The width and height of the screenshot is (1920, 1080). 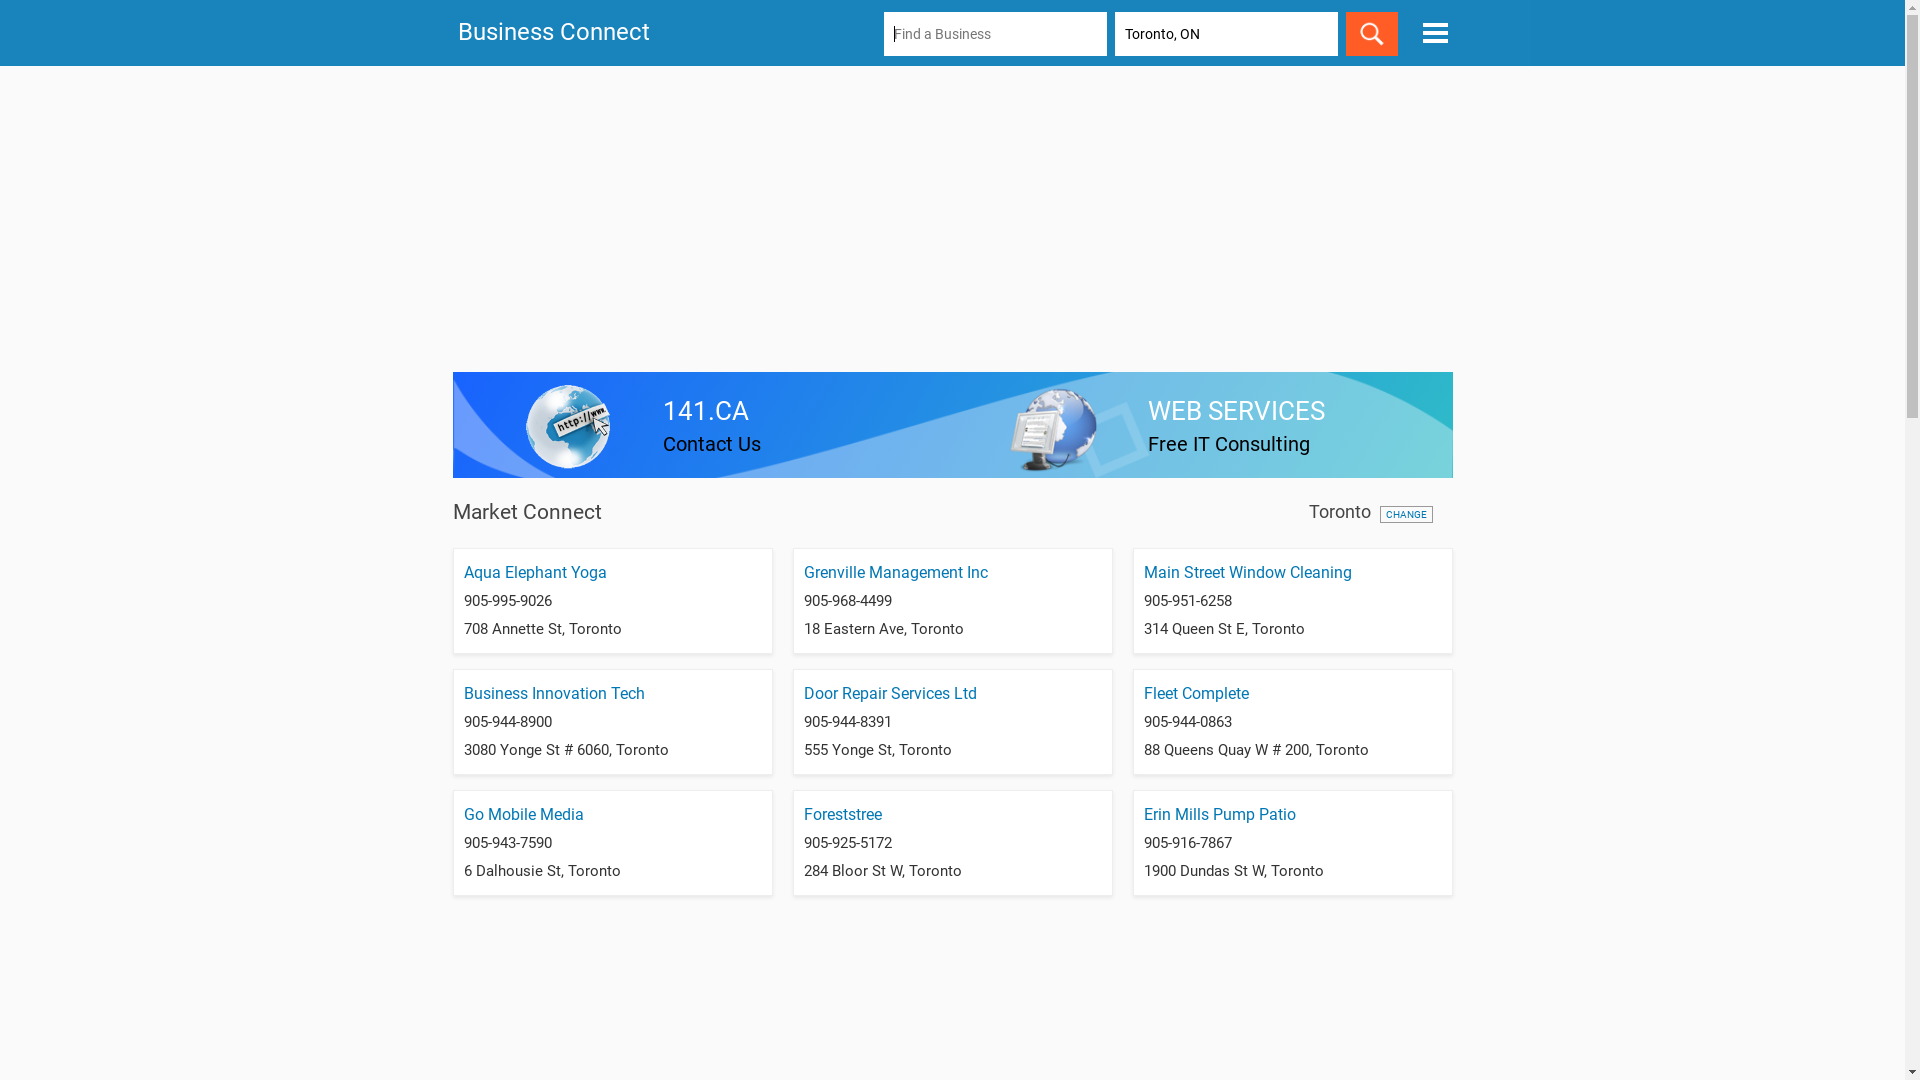 What do you see at coordinates (536, 572) in the screenshot?
I see `Aqua Elephant Yoga` at bounding box center [536, 572].